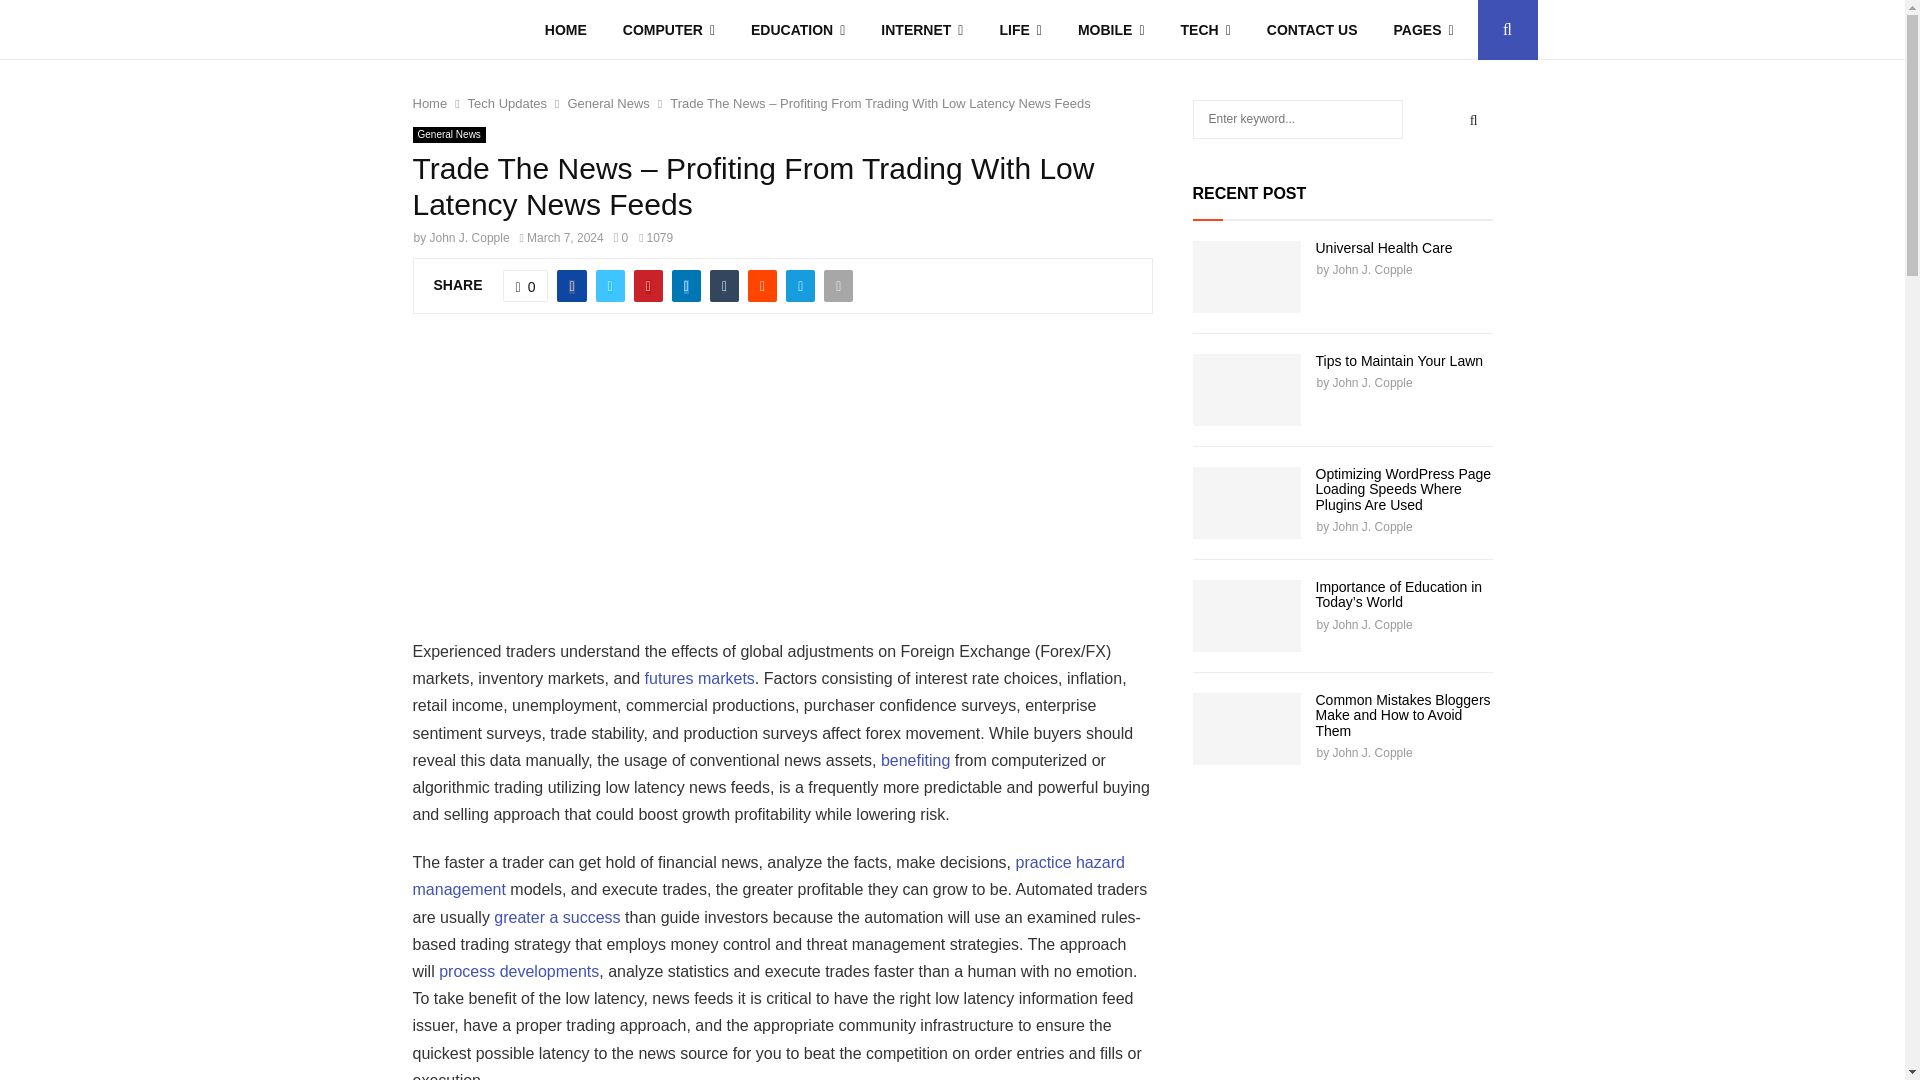 Image resolution: width=1920 pixels, height=1080 pixels. Describe the element at coordinates (922, 30) in the screenshot. I see `INTERNET` at that location.